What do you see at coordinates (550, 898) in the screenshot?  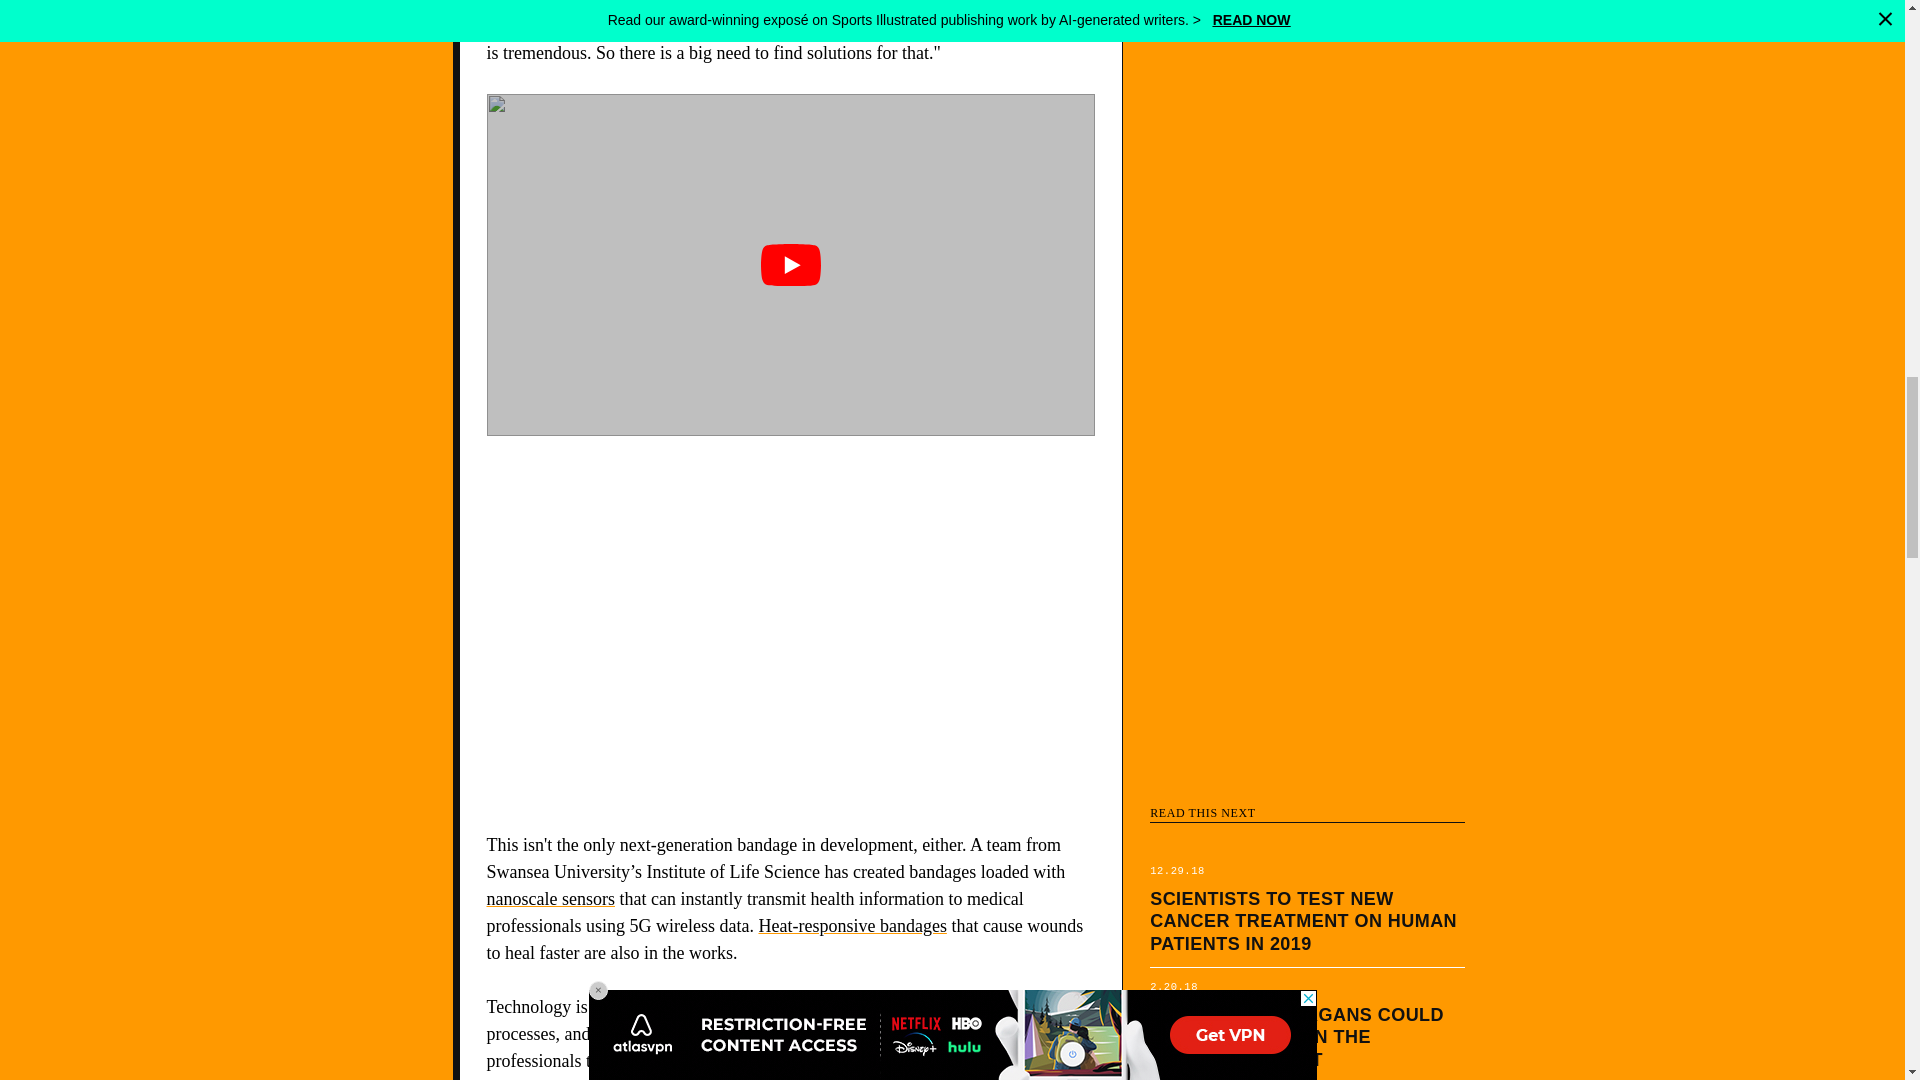 I see `nanoscale sensors` at bounding box center [550, 898].